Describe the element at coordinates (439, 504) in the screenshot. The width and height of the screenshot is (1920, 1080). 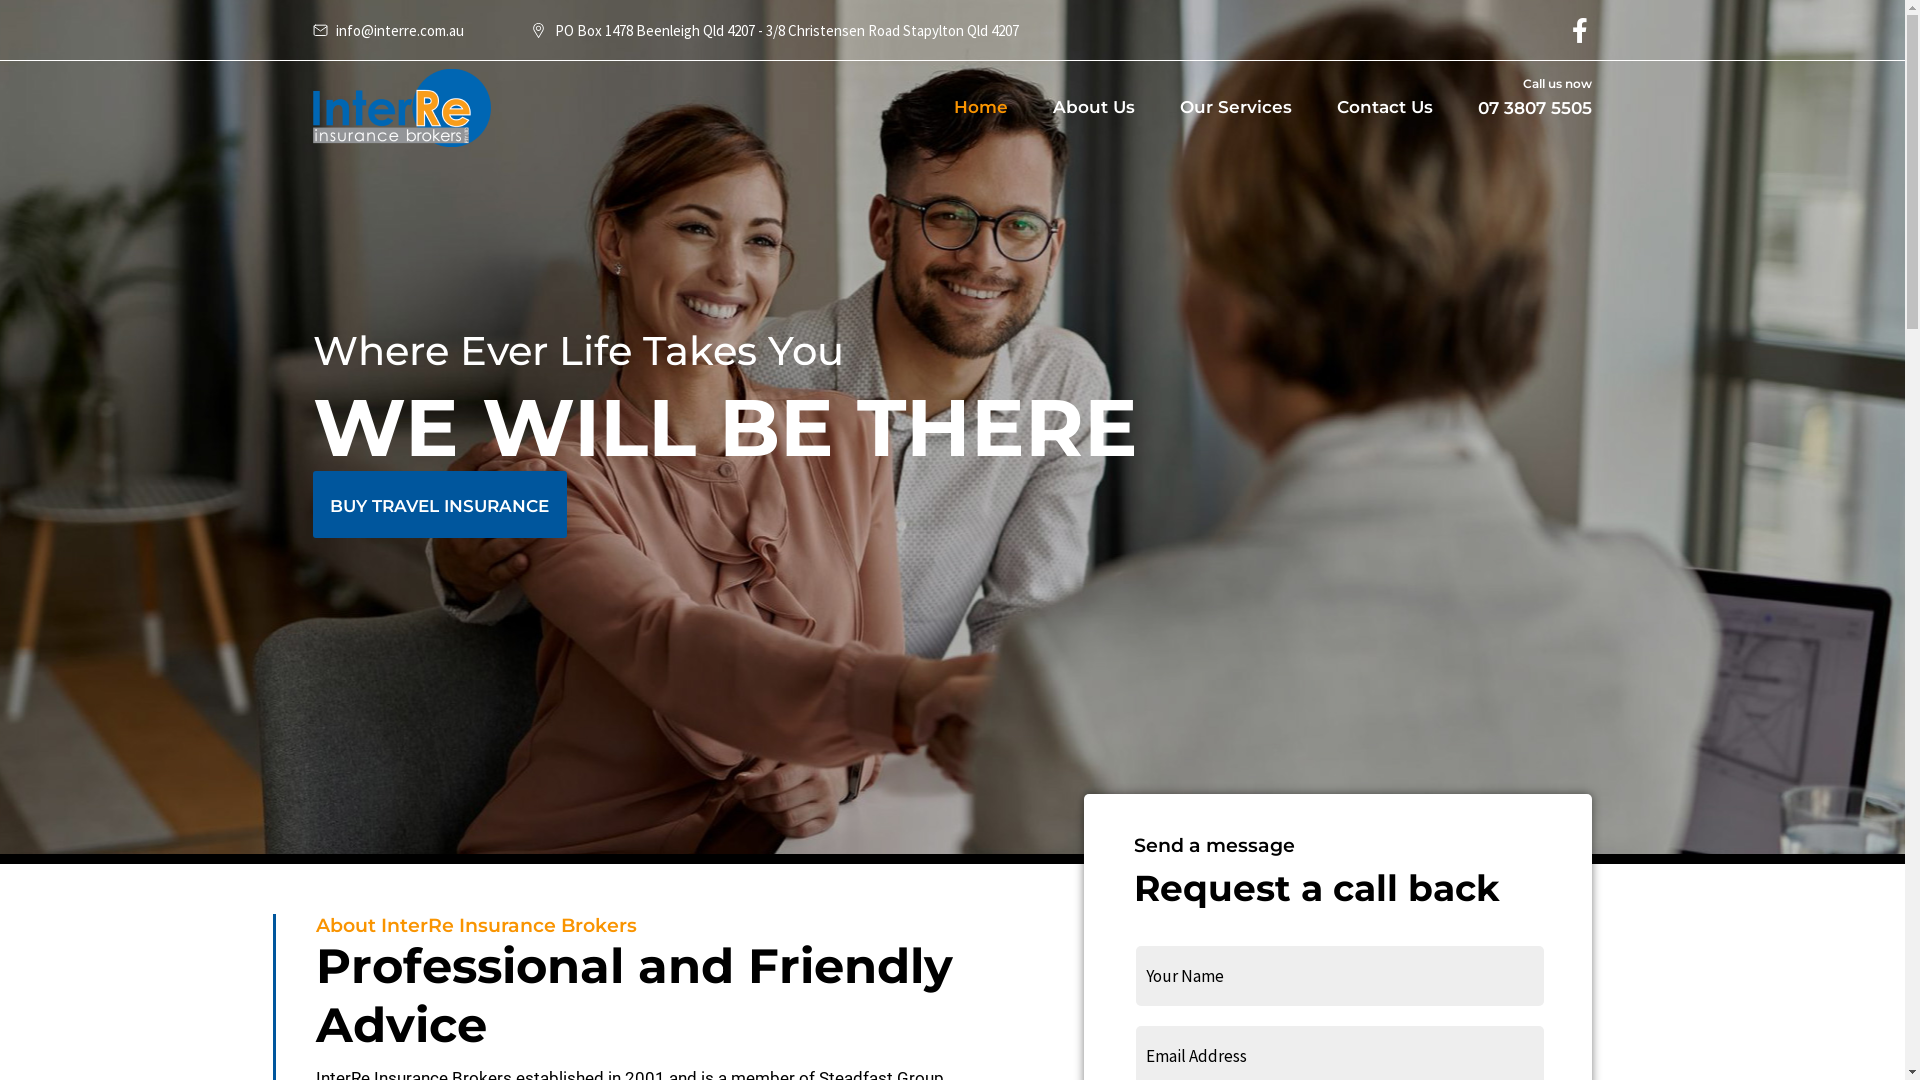
I see `BUY TRAVEL INSURANCE` at that location.